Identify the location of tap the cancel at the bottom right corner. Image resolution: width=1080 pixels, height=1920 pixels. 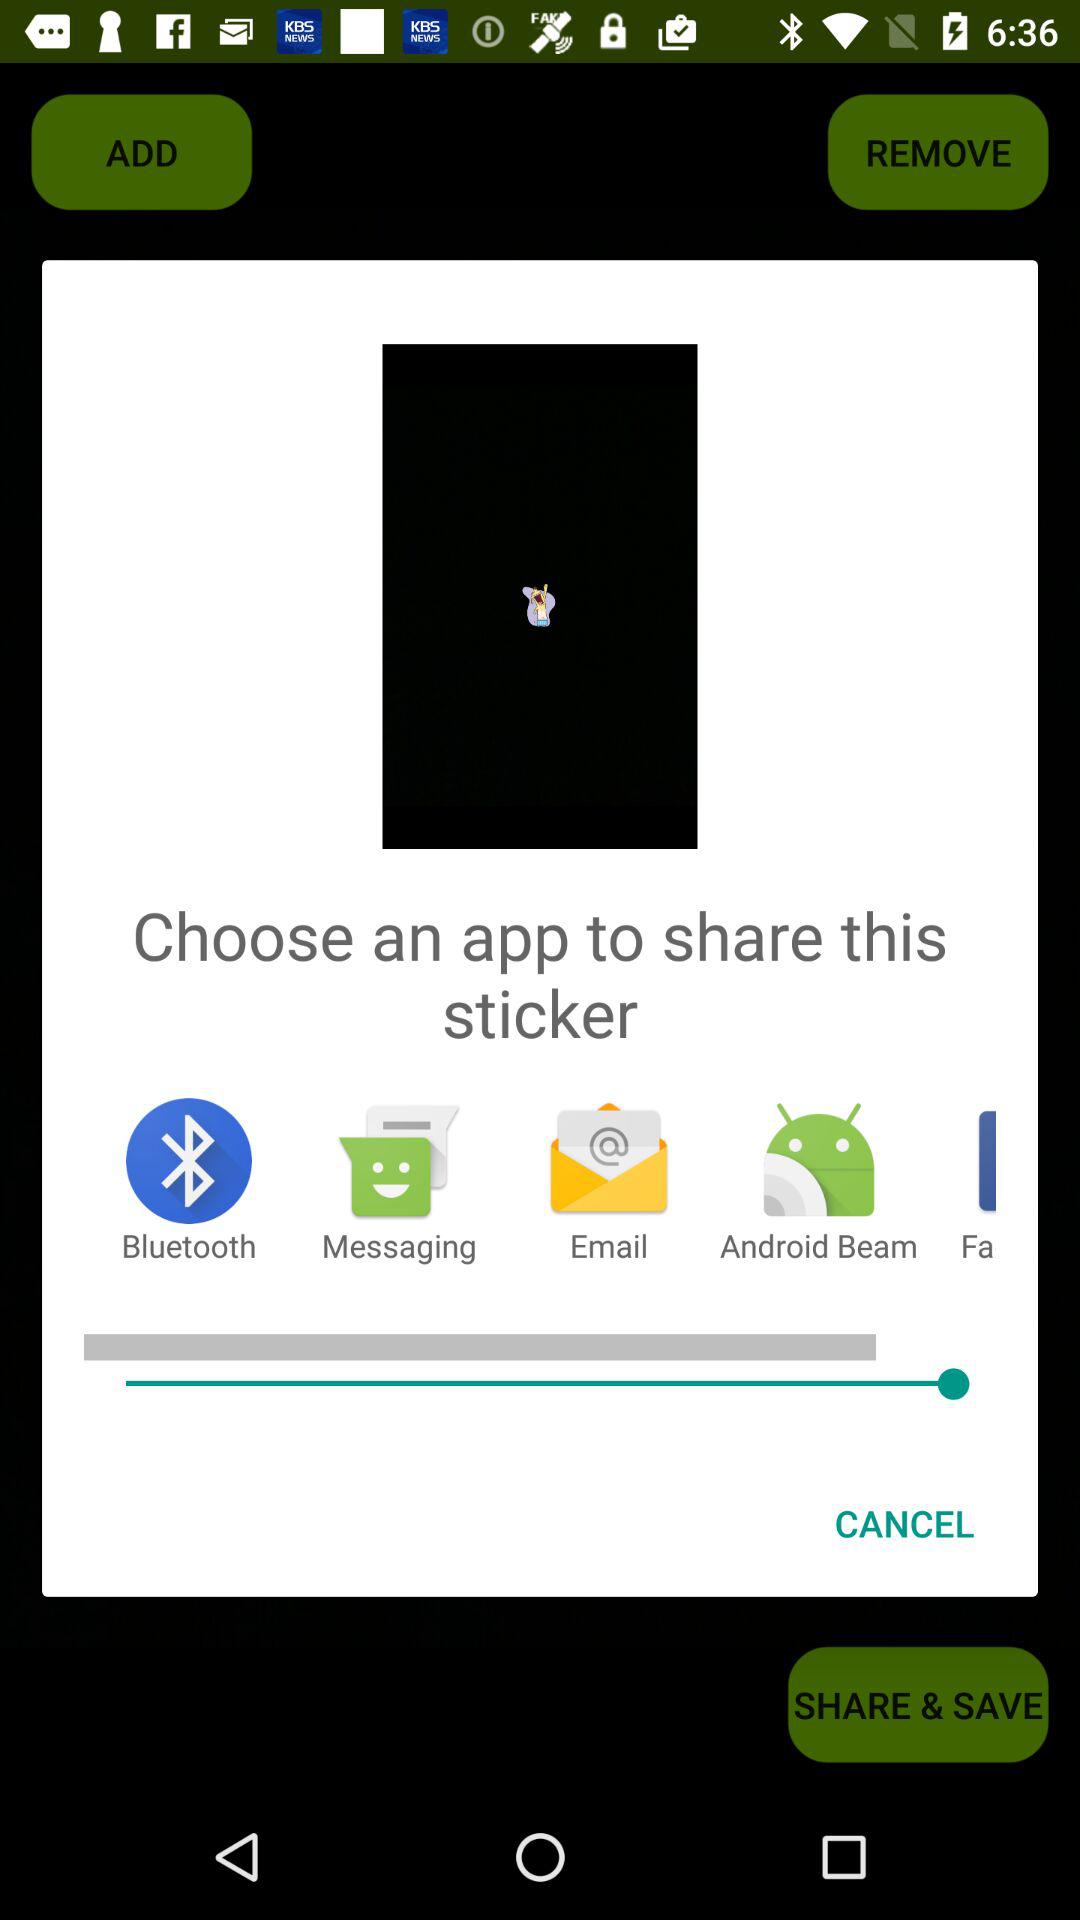
(904, 1523).